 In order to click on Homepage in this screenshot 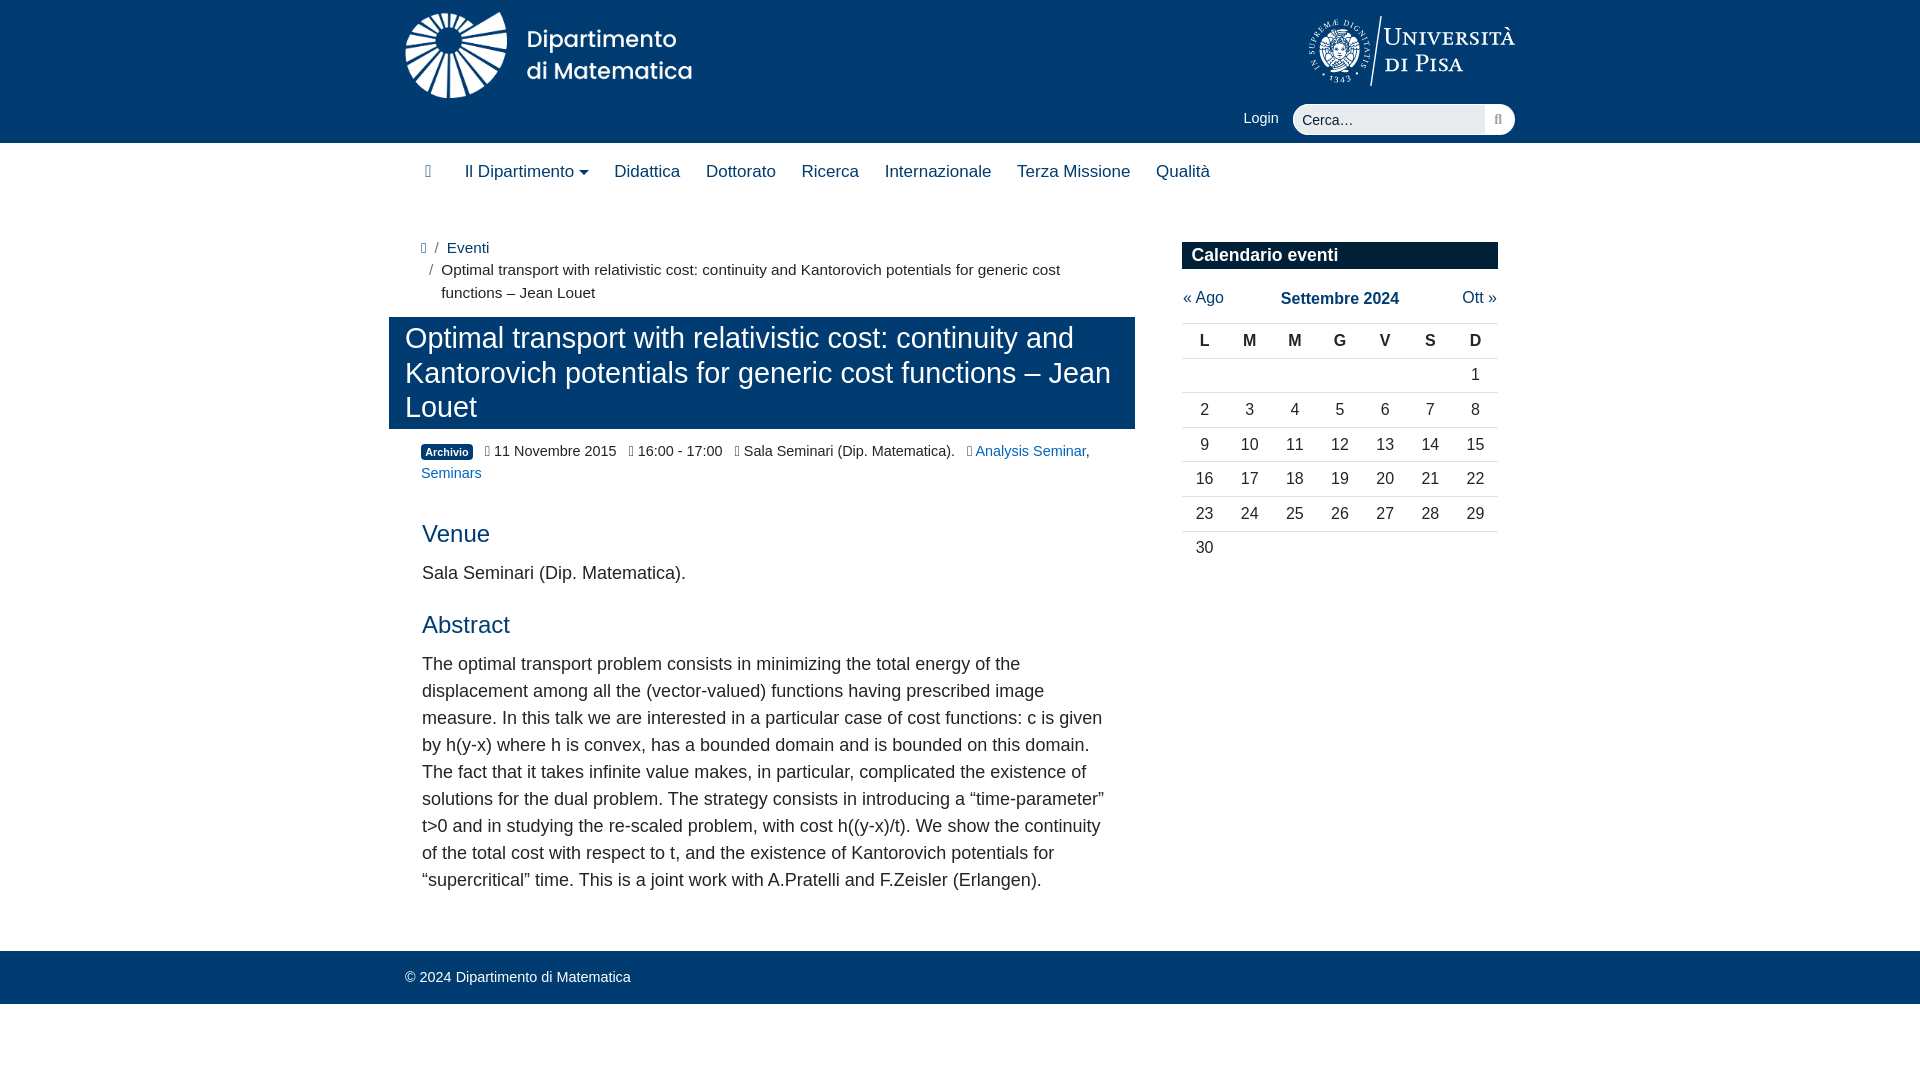, I will do `click(428, 172)`.